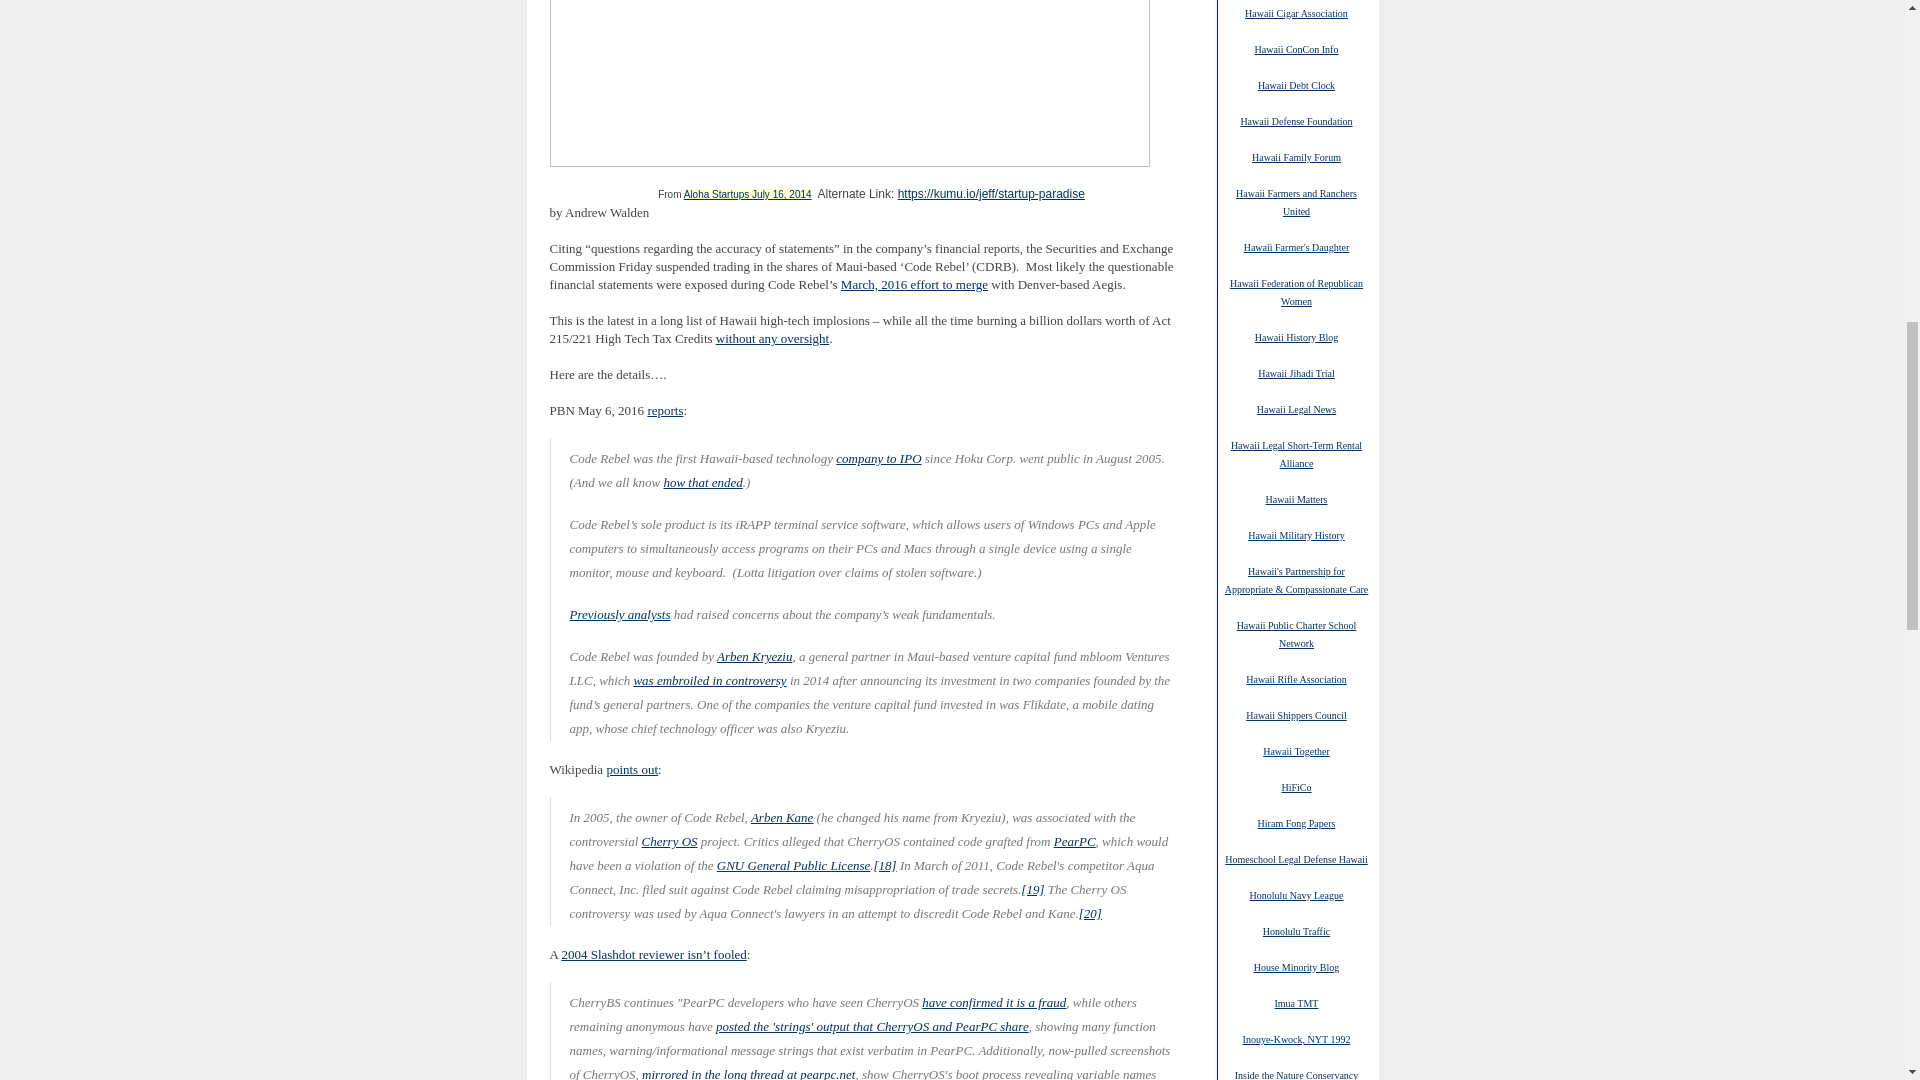 The height and width of the screenshot is (1080, 1920). I want to click on was embroiled in controversy, so click(709, 679).